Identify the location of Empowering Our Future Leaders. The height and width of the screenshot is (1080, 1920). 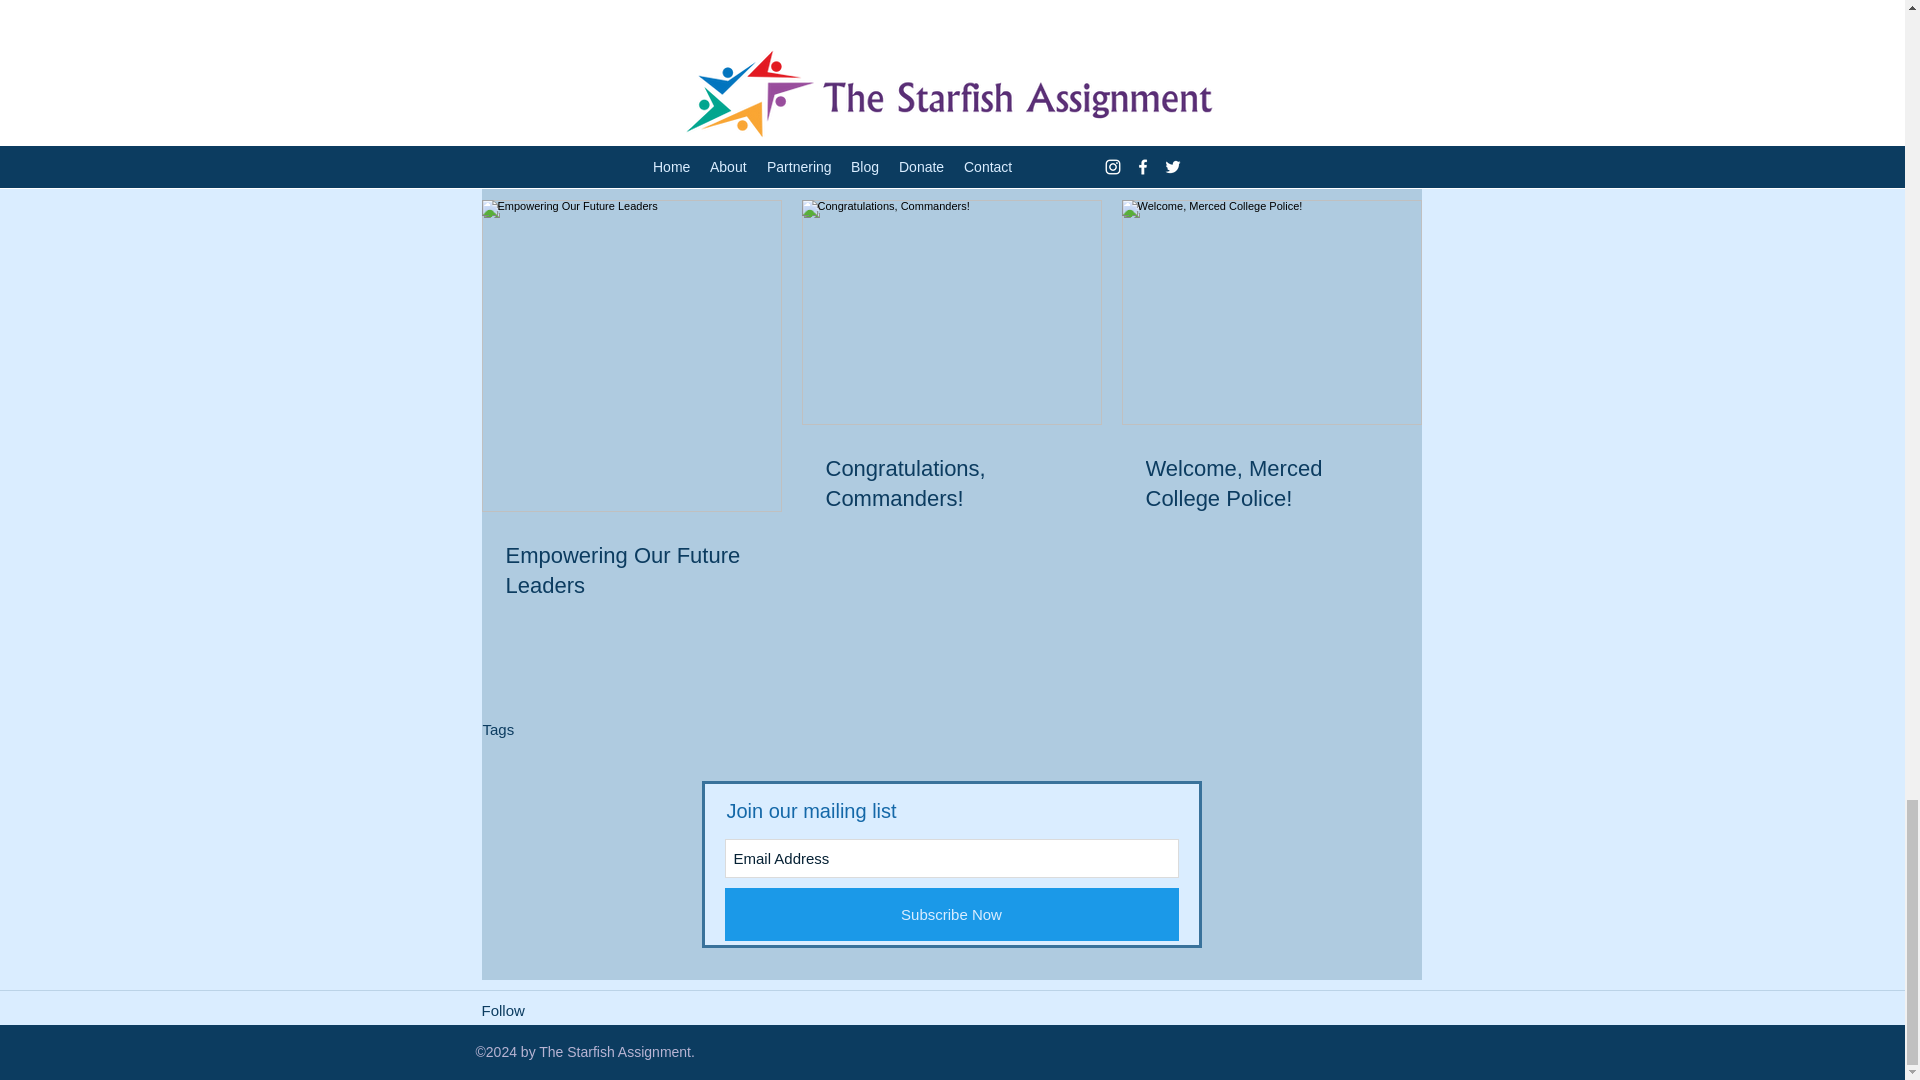
(632, 572).